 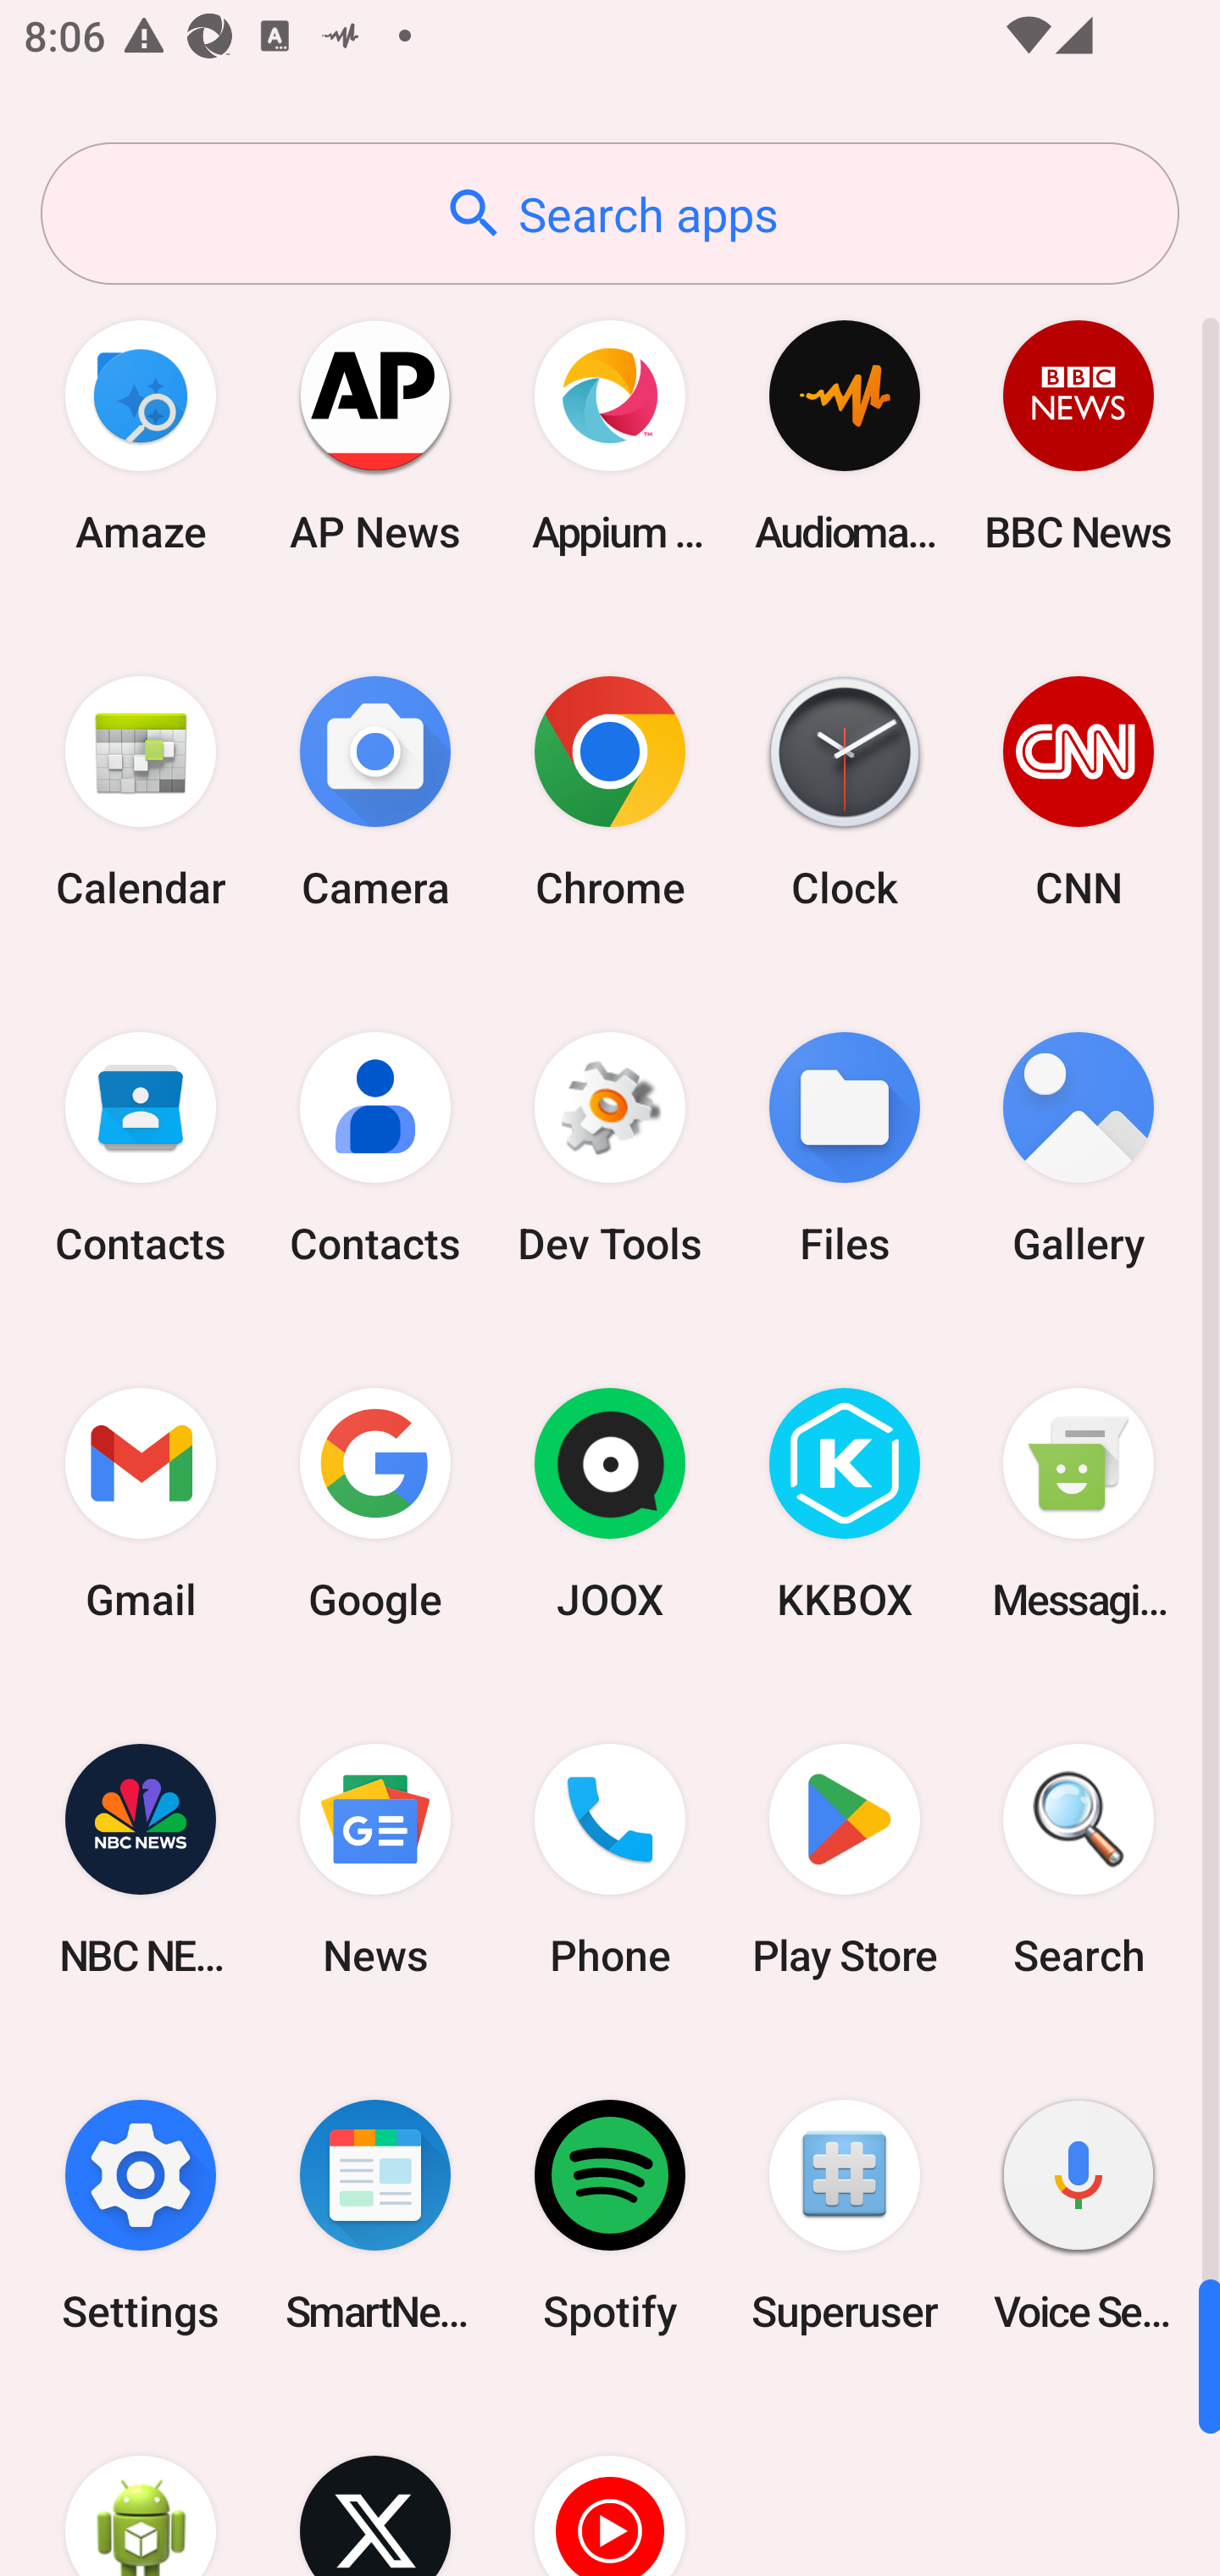 What do you see at coordinates (1079, 1859) in the screenshot?
I see `Search` at bounding box center [1079, 1859].